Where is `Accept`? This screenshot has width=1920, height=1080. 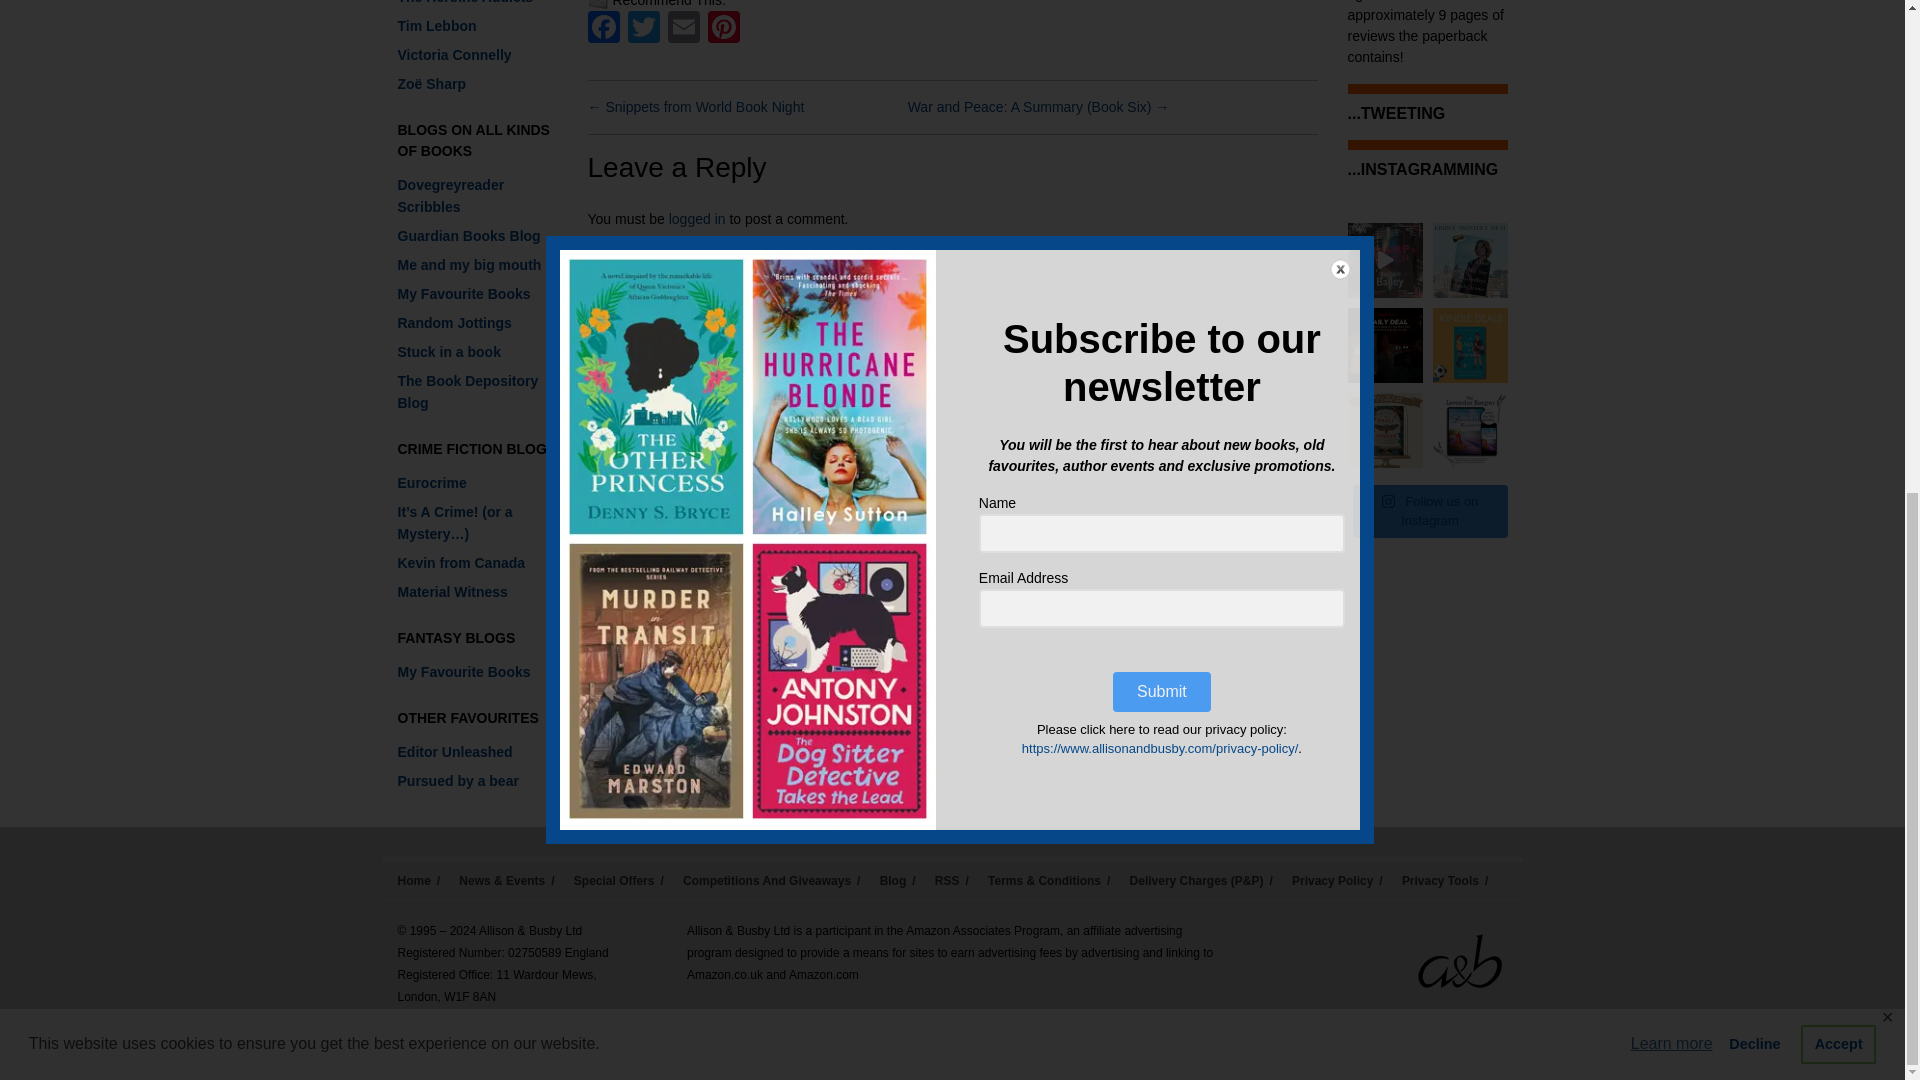
Accept is located at coordinates (1838, 143).